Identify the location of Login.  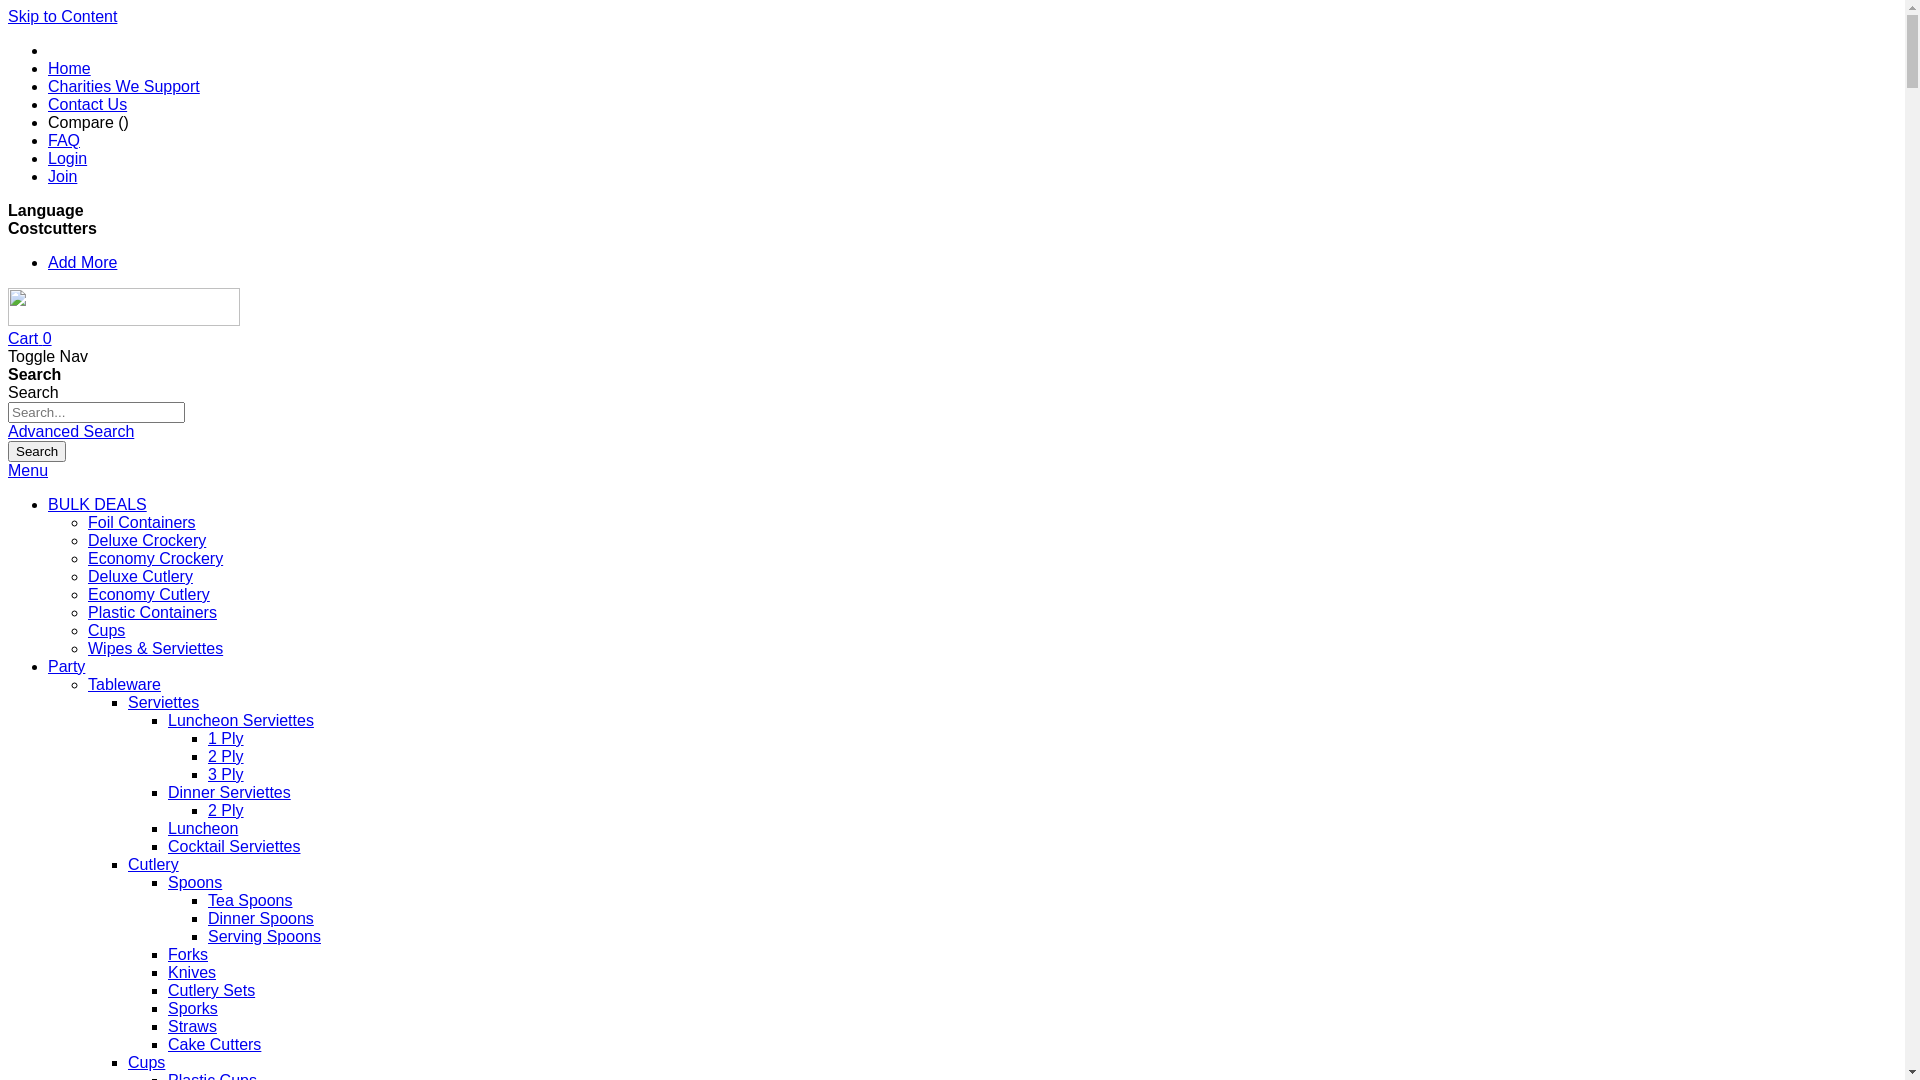
(68, 158).